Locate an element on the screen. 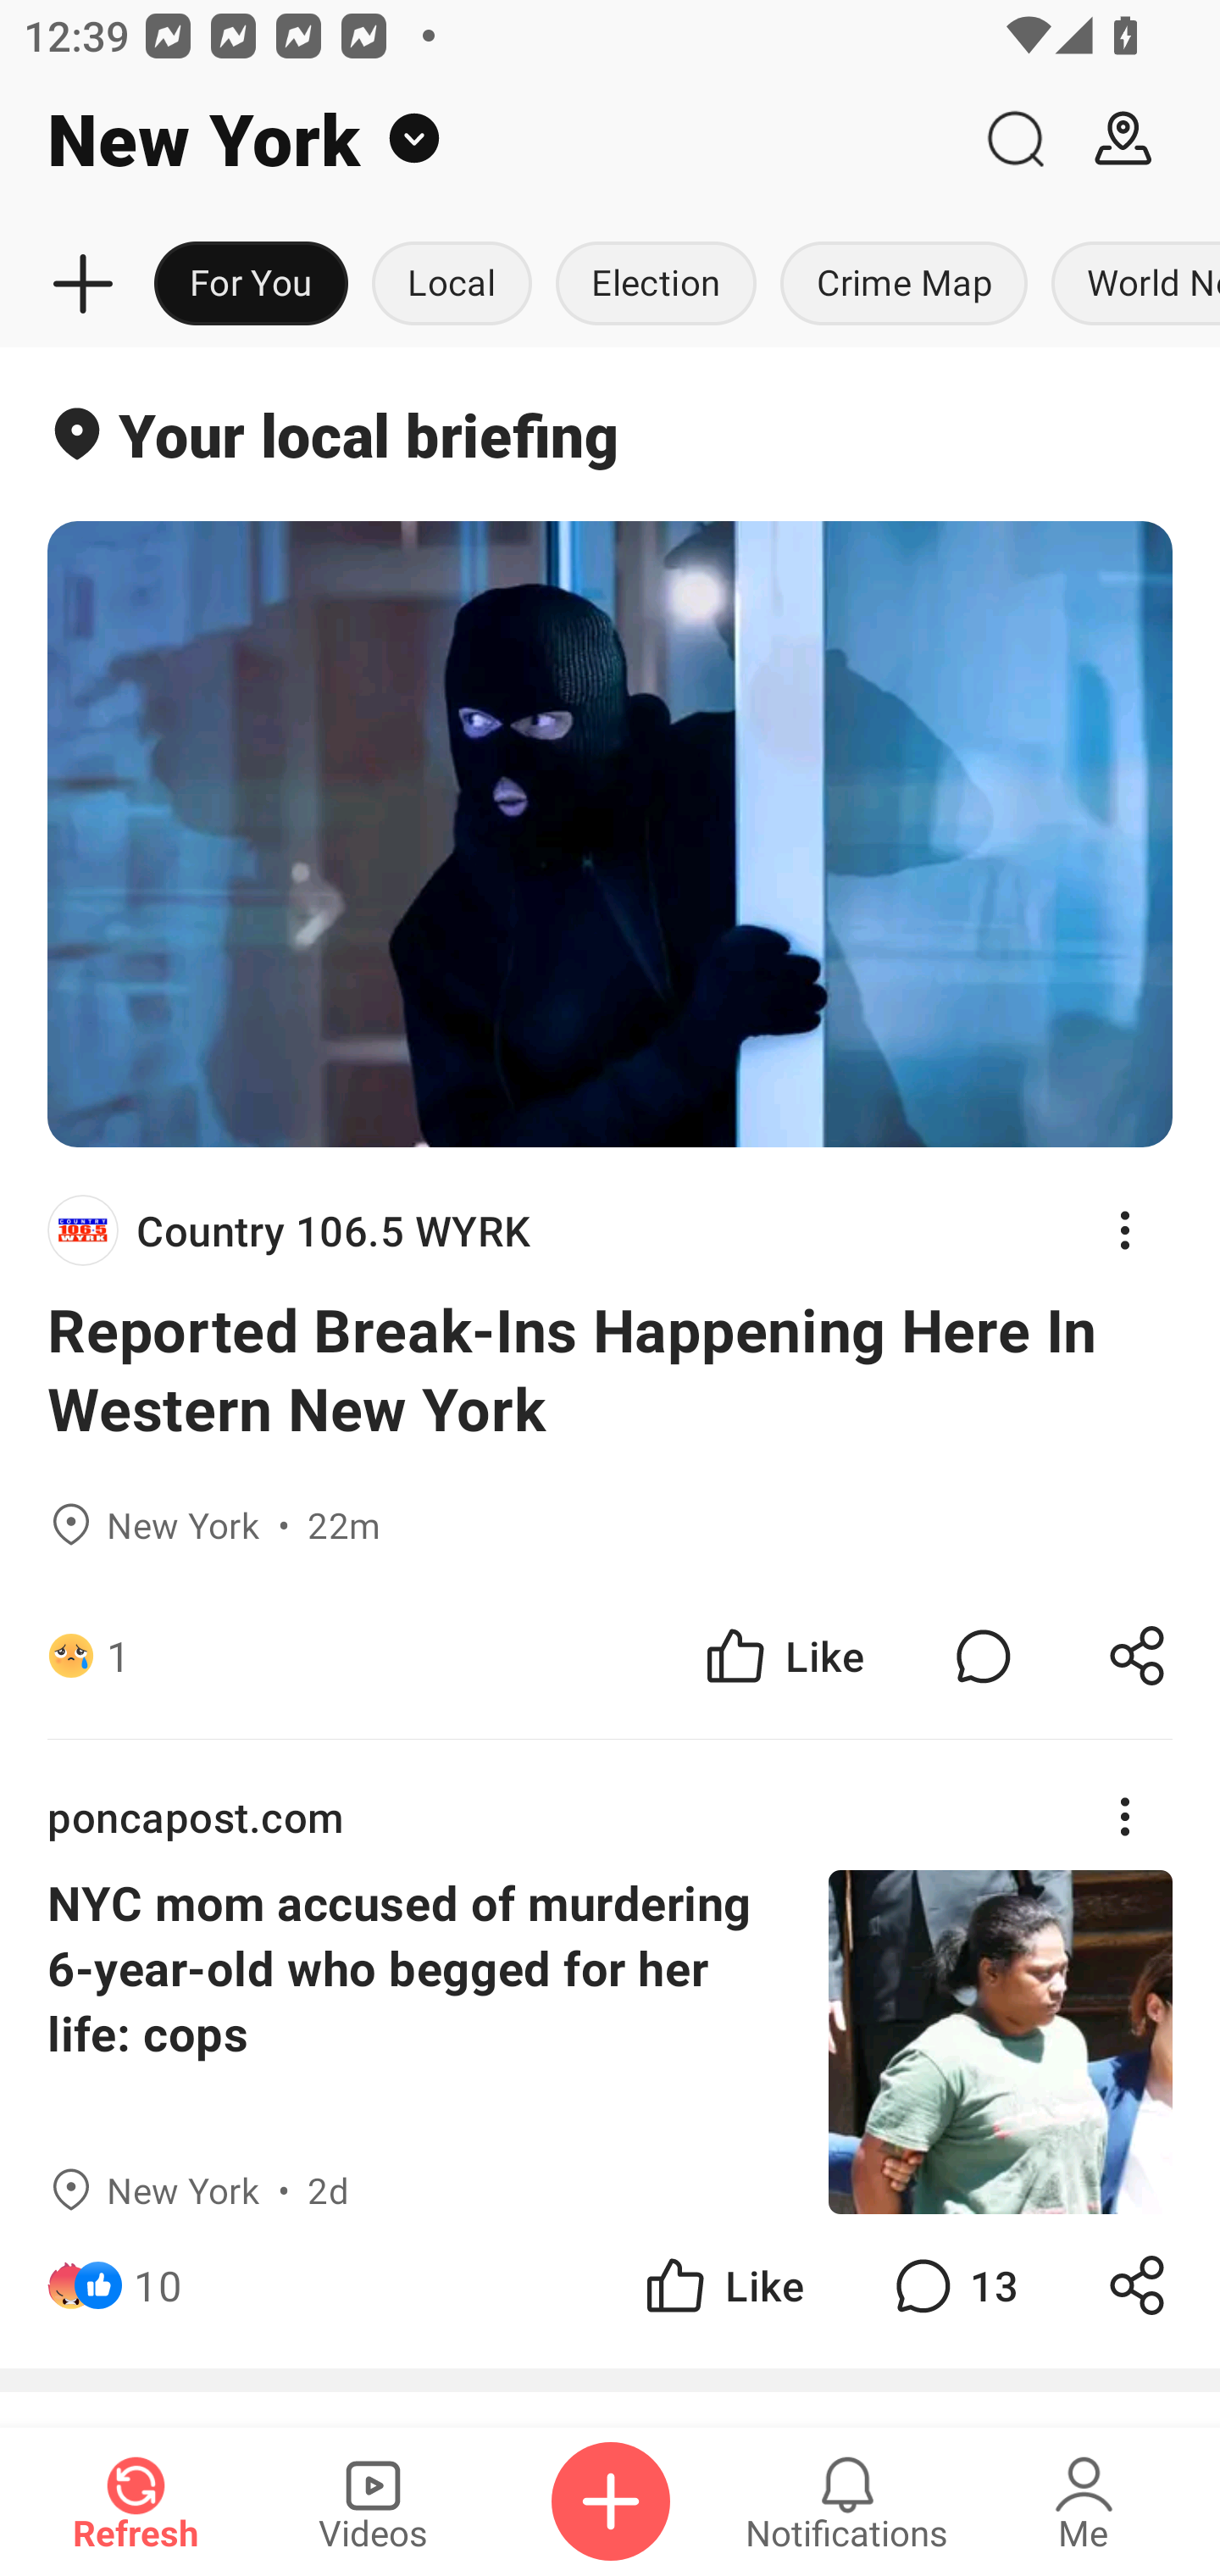  Local is located at coordinates (452, 285).